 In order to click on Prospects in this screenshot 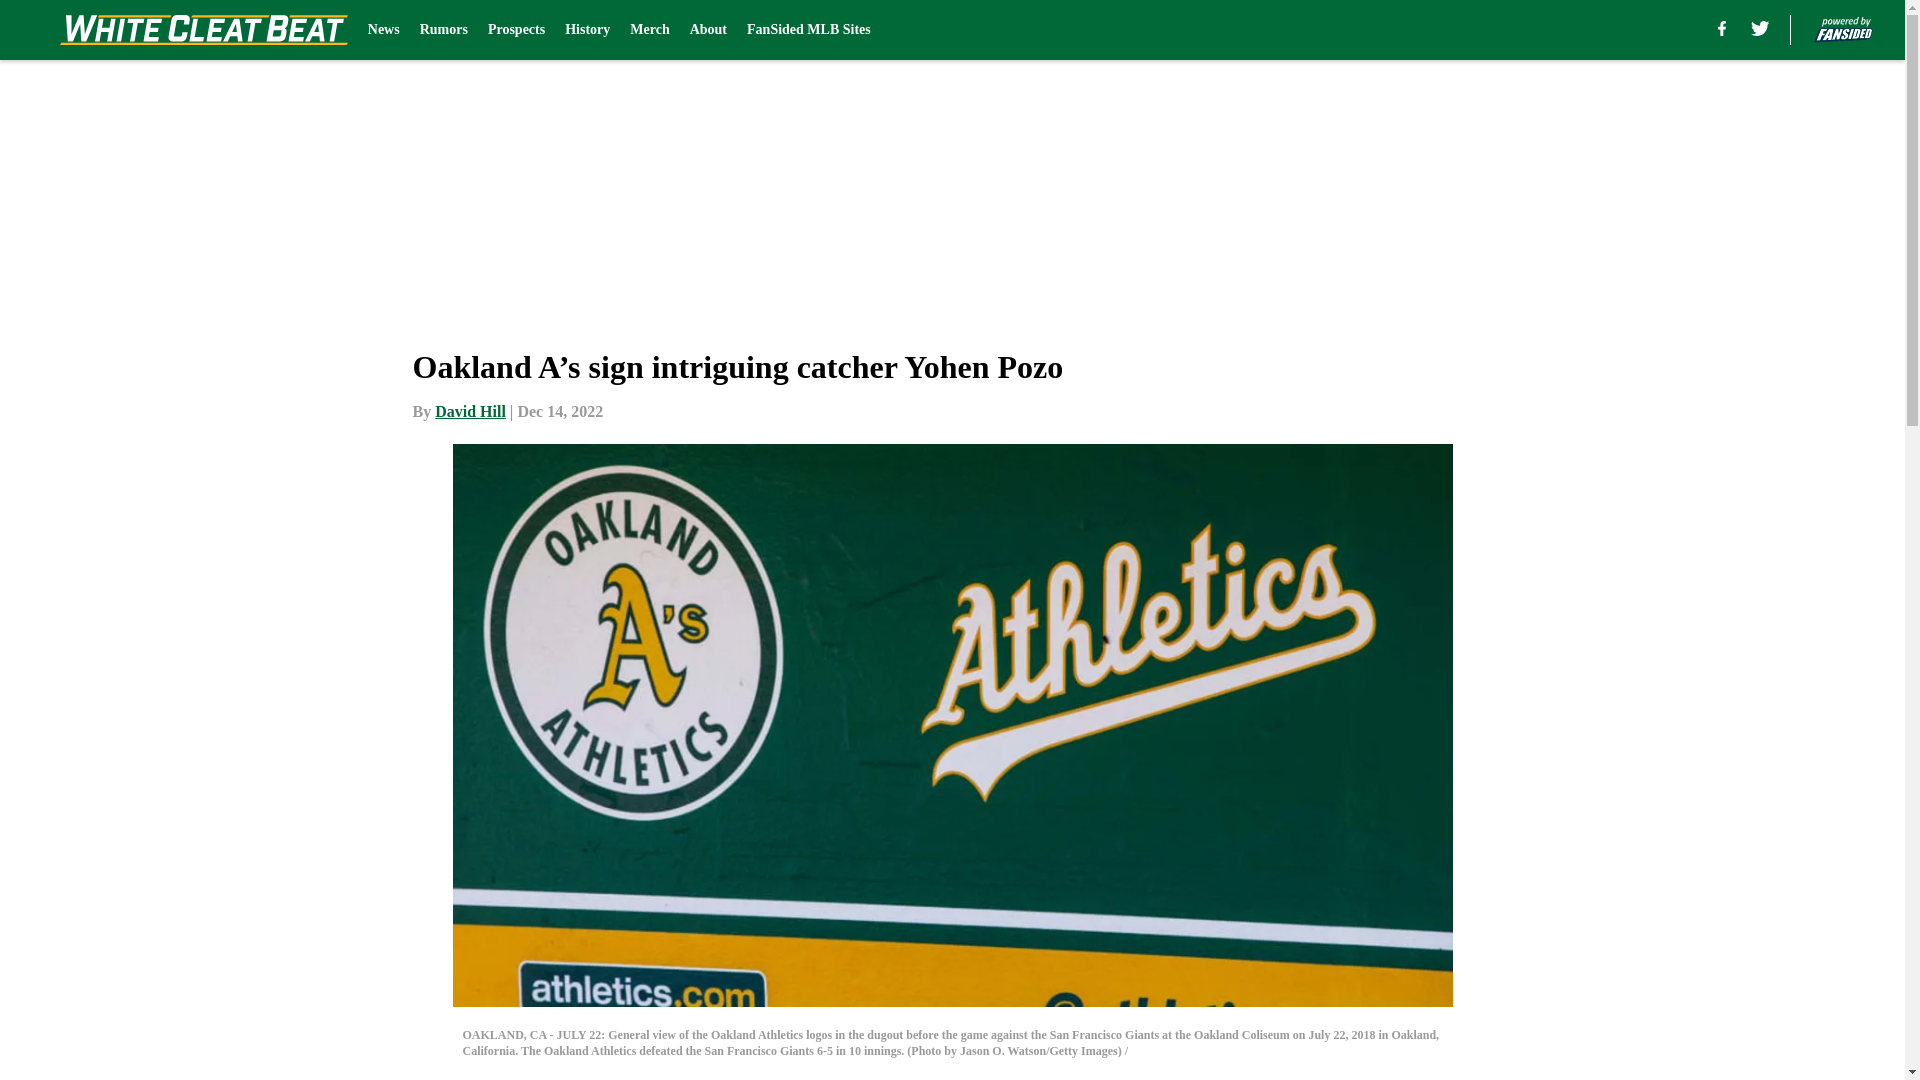, I will do `click(516, 30)`.